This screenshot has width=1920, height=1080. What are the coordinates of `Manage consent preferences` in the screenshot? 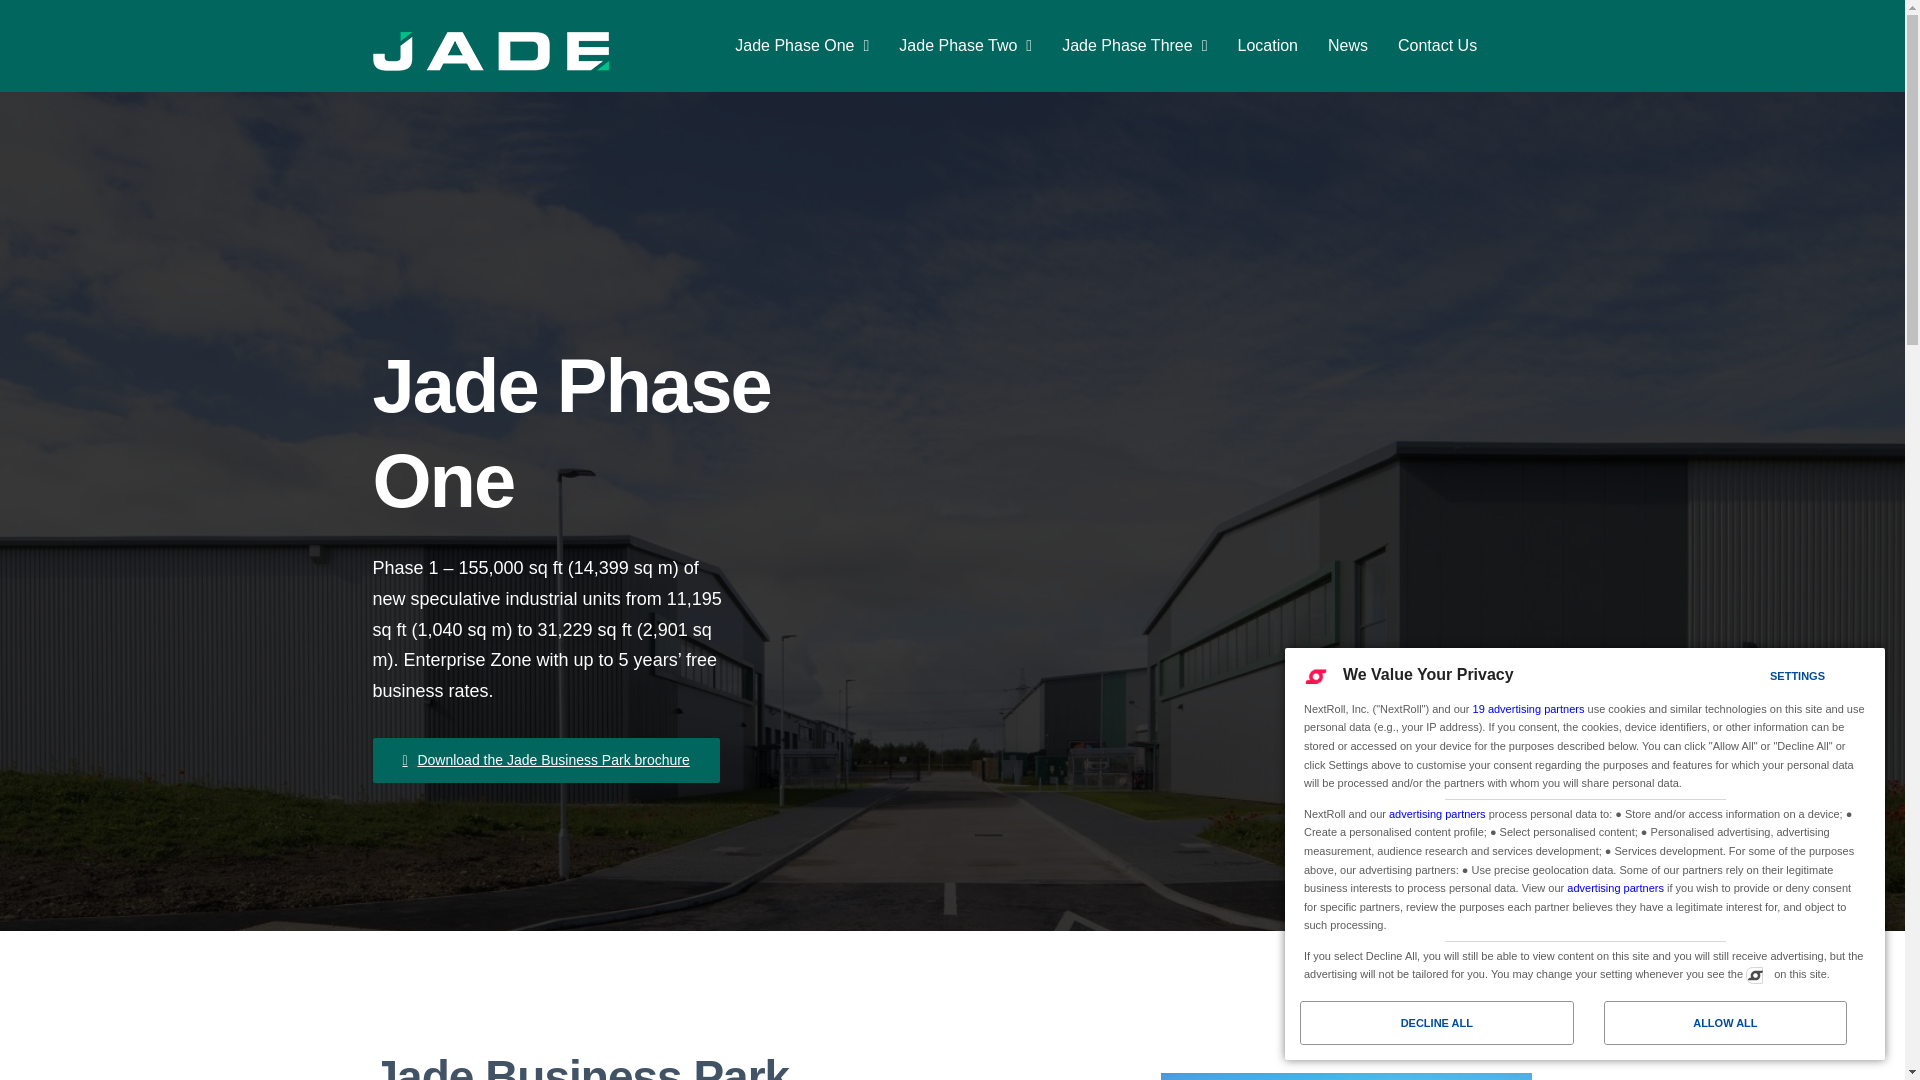 It's located at (1754, 974).